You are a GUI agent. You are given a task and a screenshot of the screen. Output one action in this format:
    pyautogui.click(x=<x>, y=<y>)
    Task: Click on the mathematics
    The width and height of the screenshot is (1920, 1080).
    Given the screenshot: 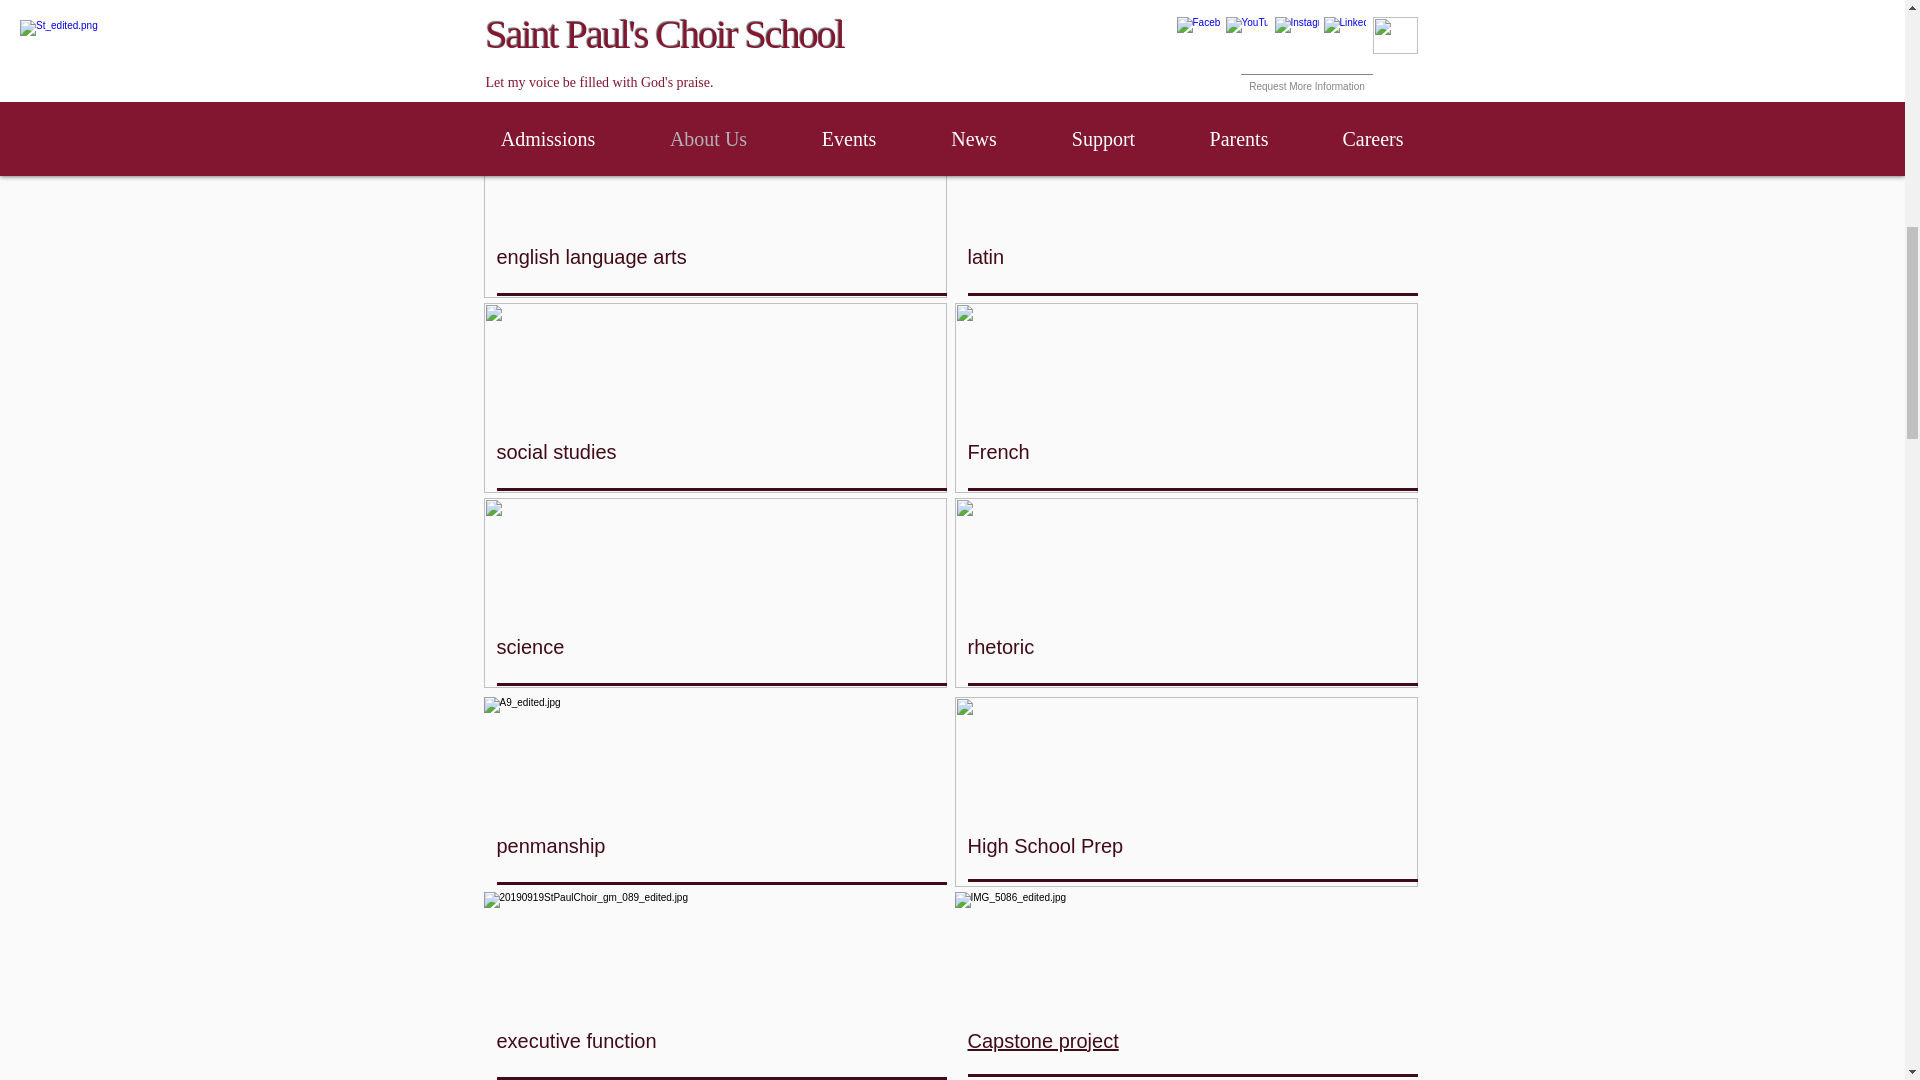 What is the action you would take?
    pyautogui.click(x=552, y=62)
    